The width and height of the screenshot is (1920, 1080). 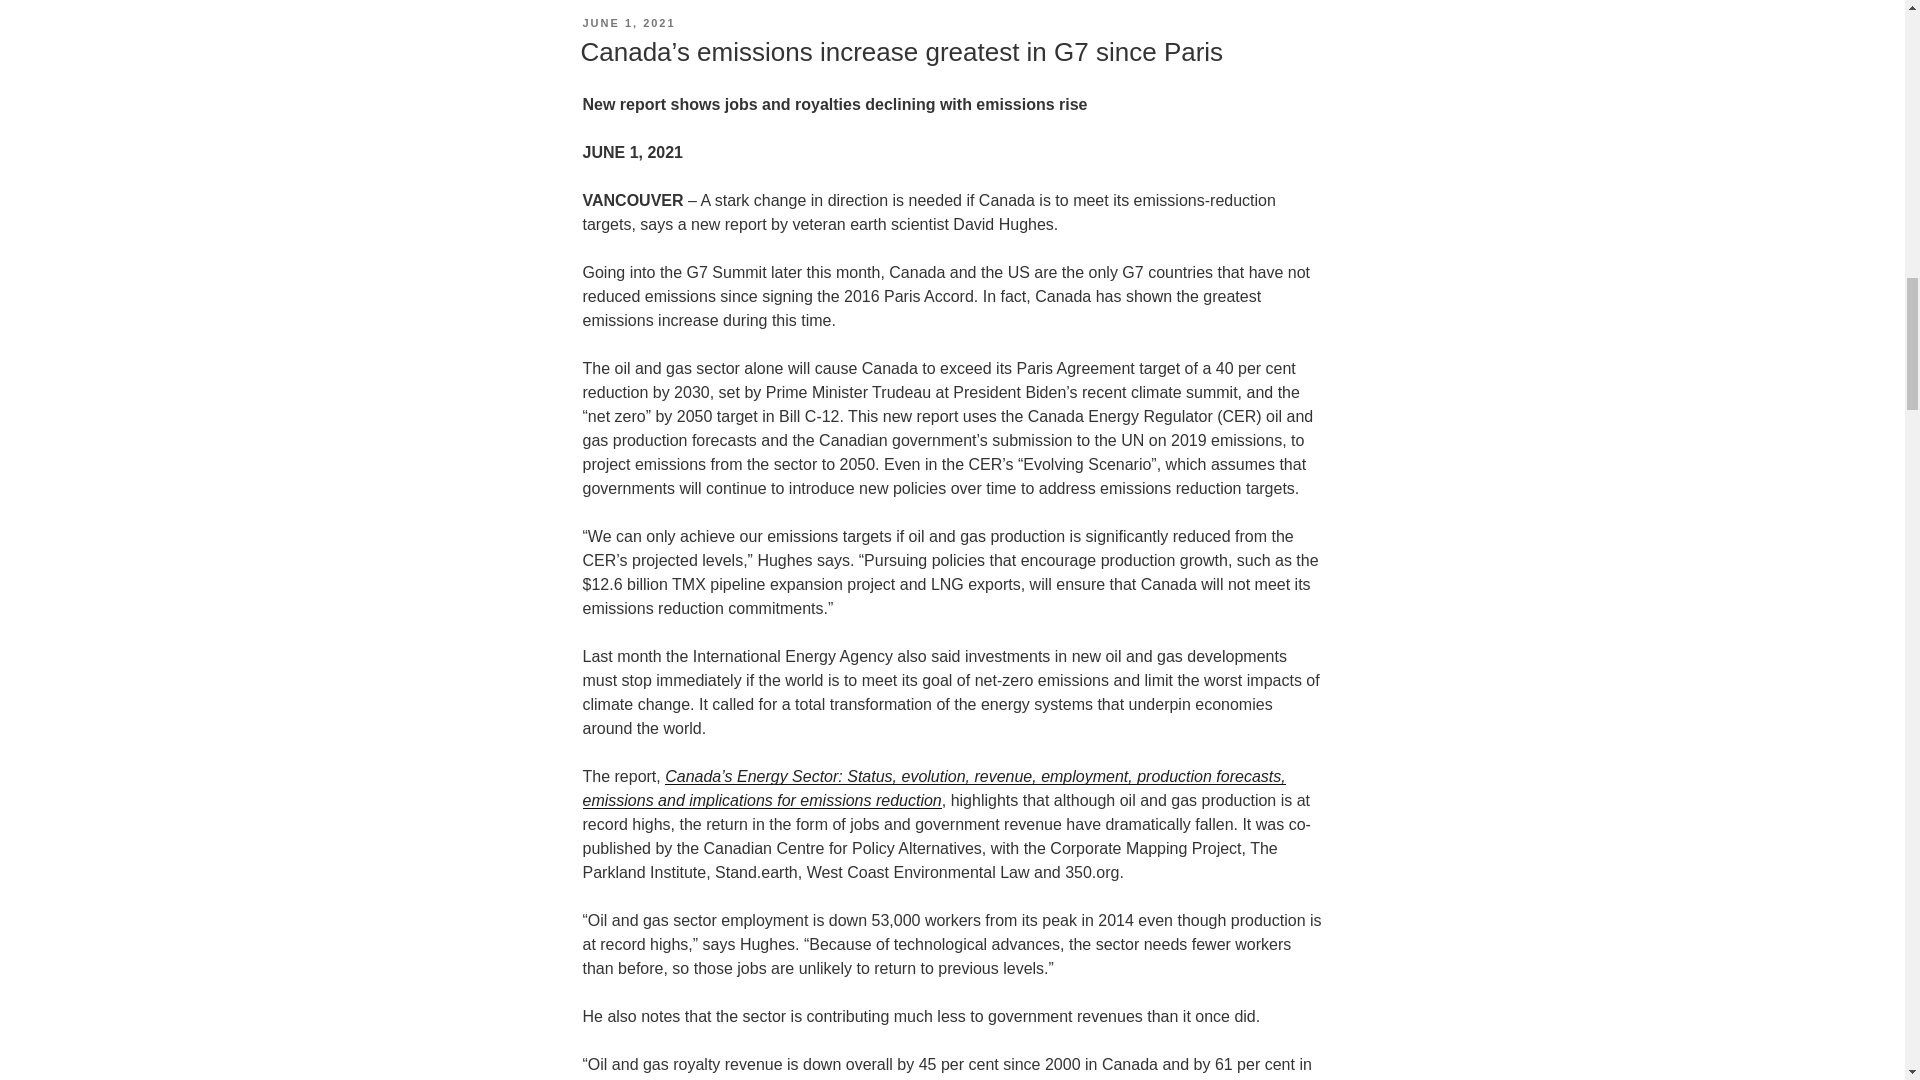 What do you see at coordinates (628, 23) in the screenshot?
I see `JUNE 1, 2021` at bounding box center [628, 23].